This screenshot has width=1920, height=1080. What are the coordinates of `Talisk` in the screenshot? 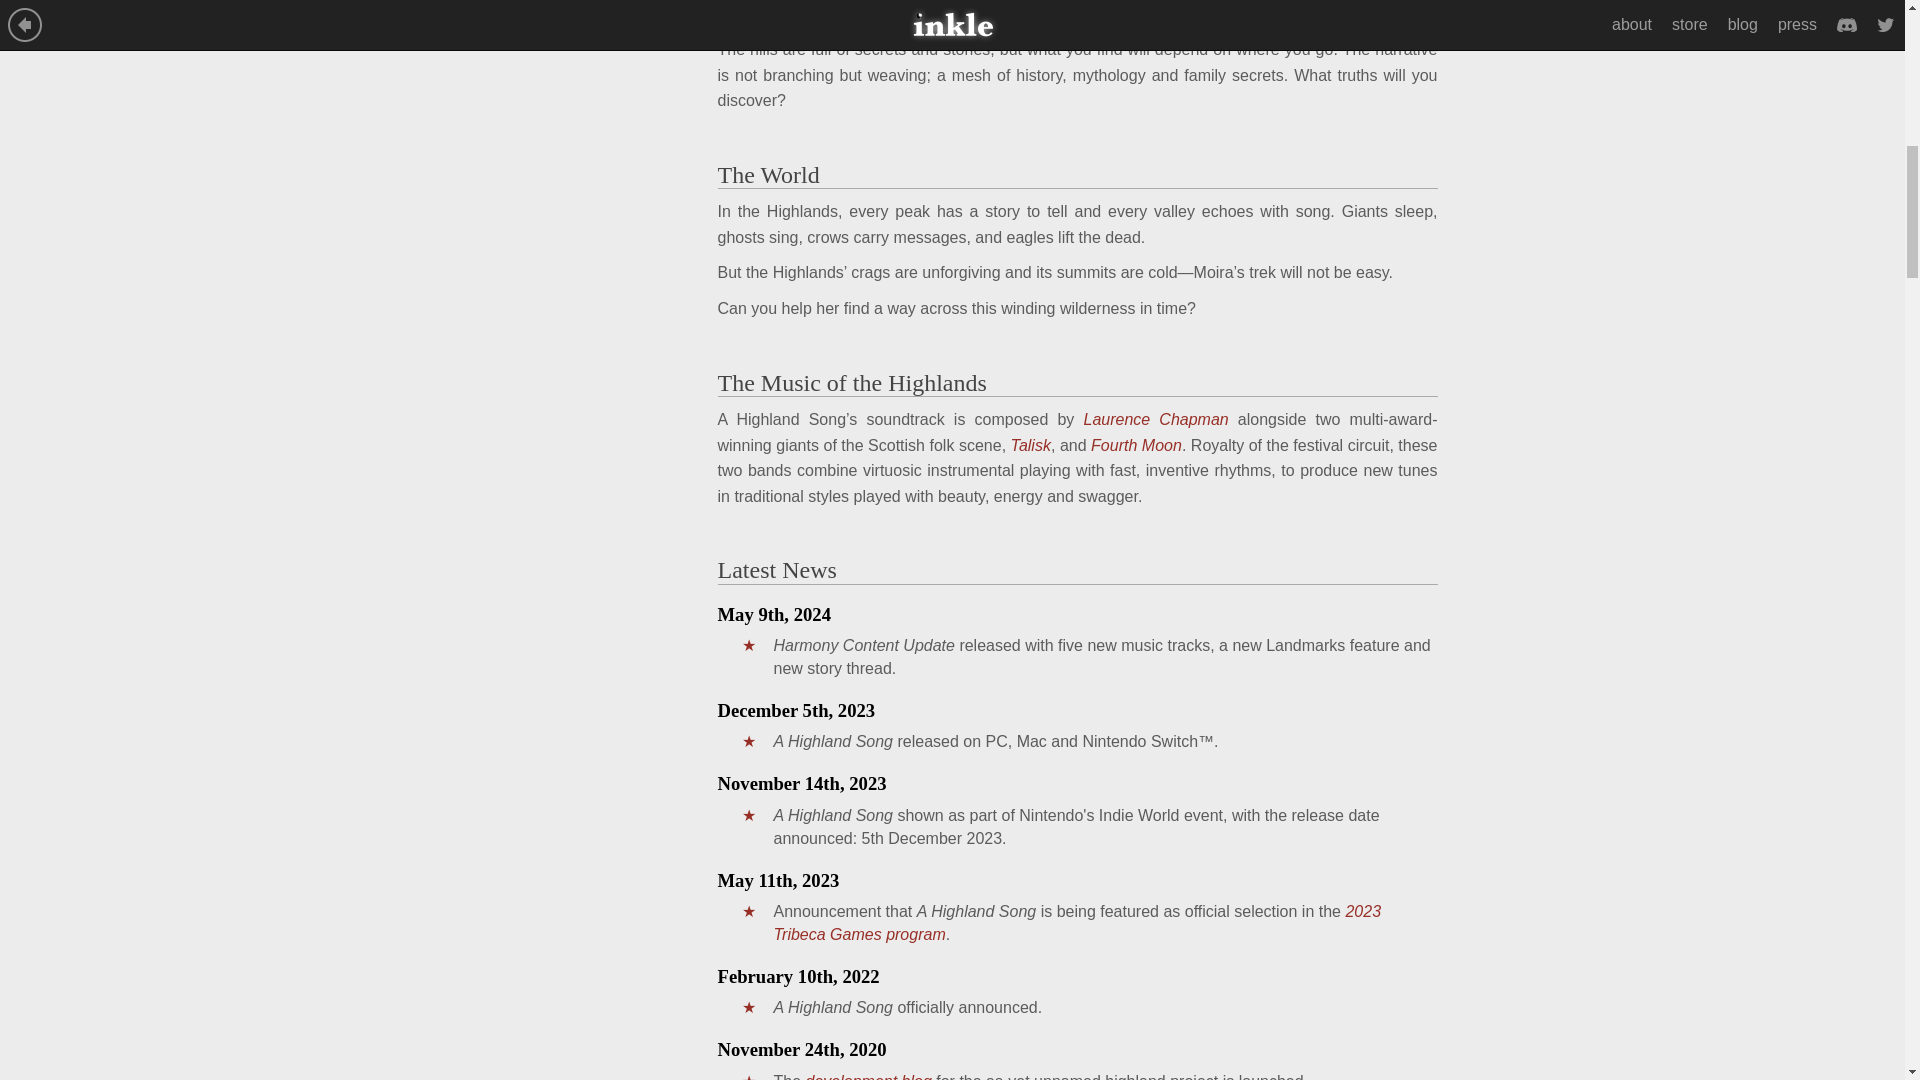 It's located at (1030, 445).